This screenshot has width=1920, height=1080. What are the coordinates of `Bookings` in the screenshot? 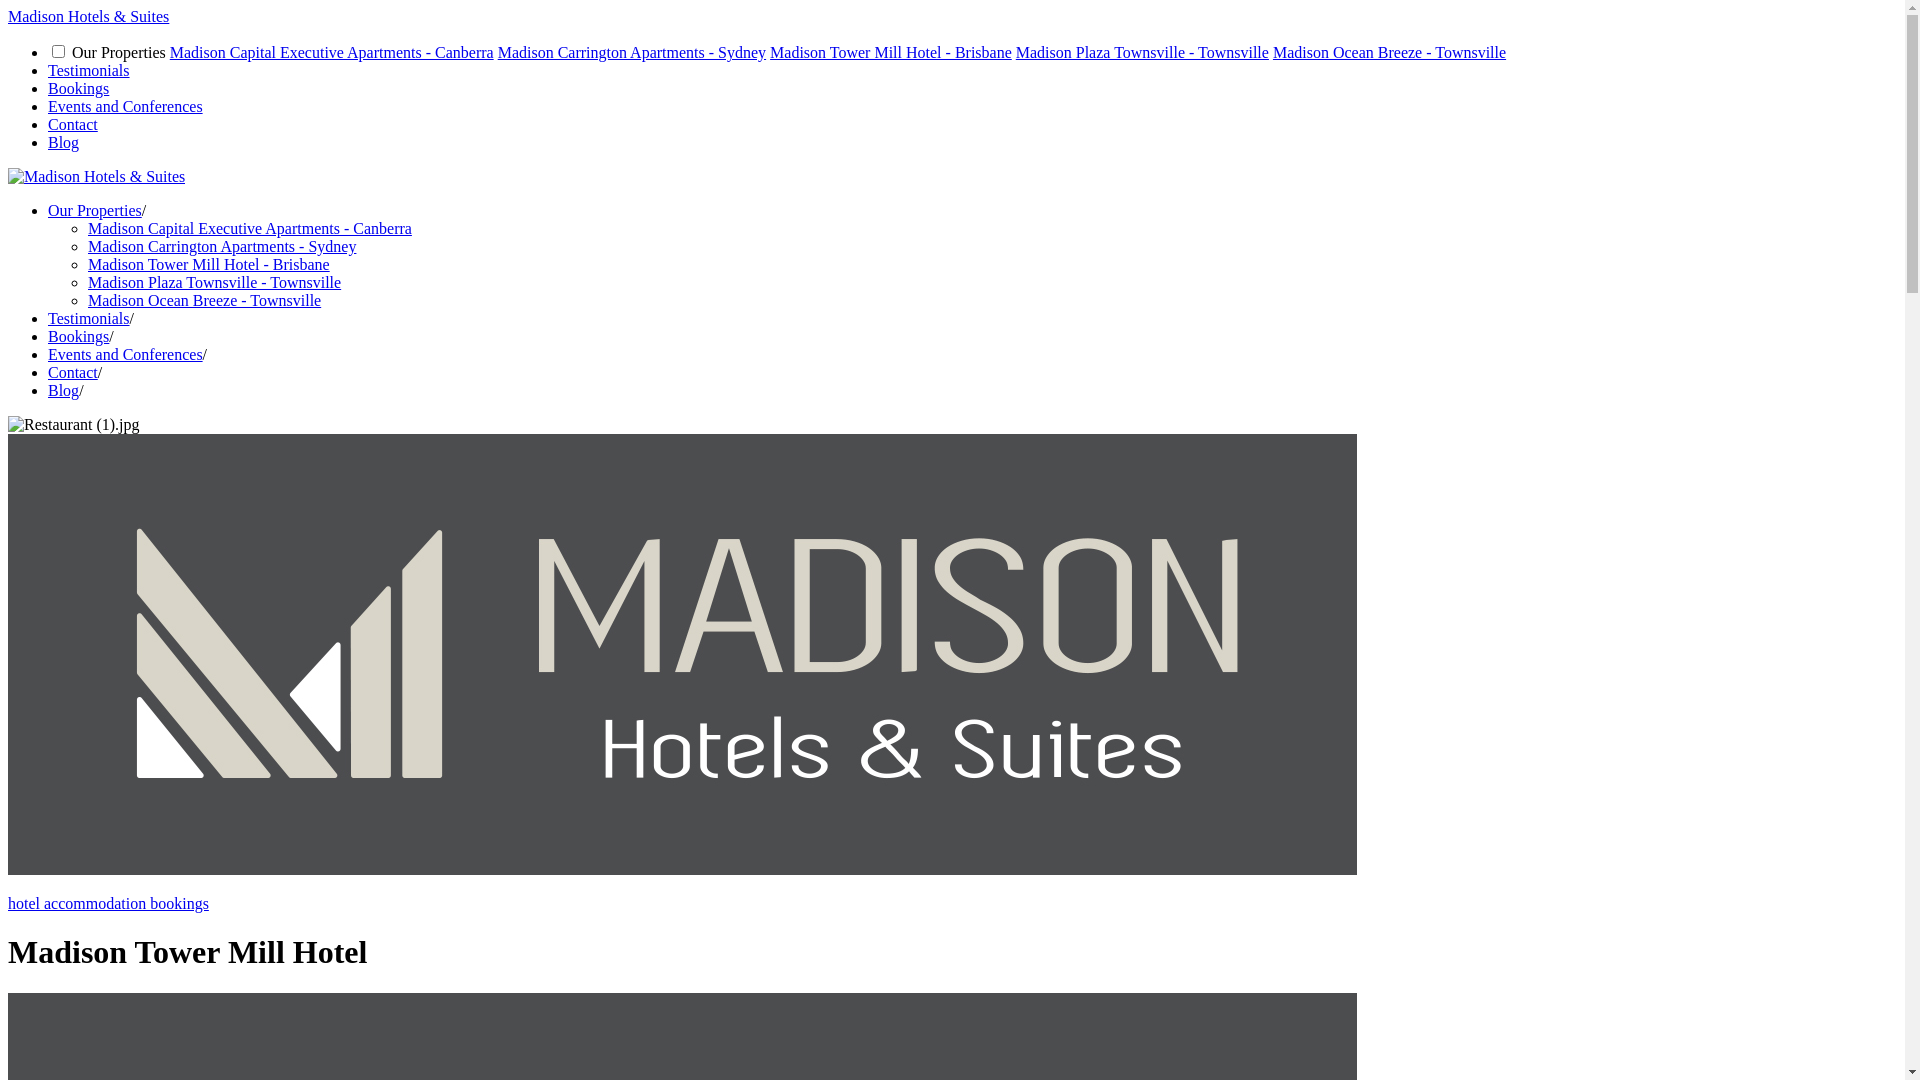 It's located at (78, 336).